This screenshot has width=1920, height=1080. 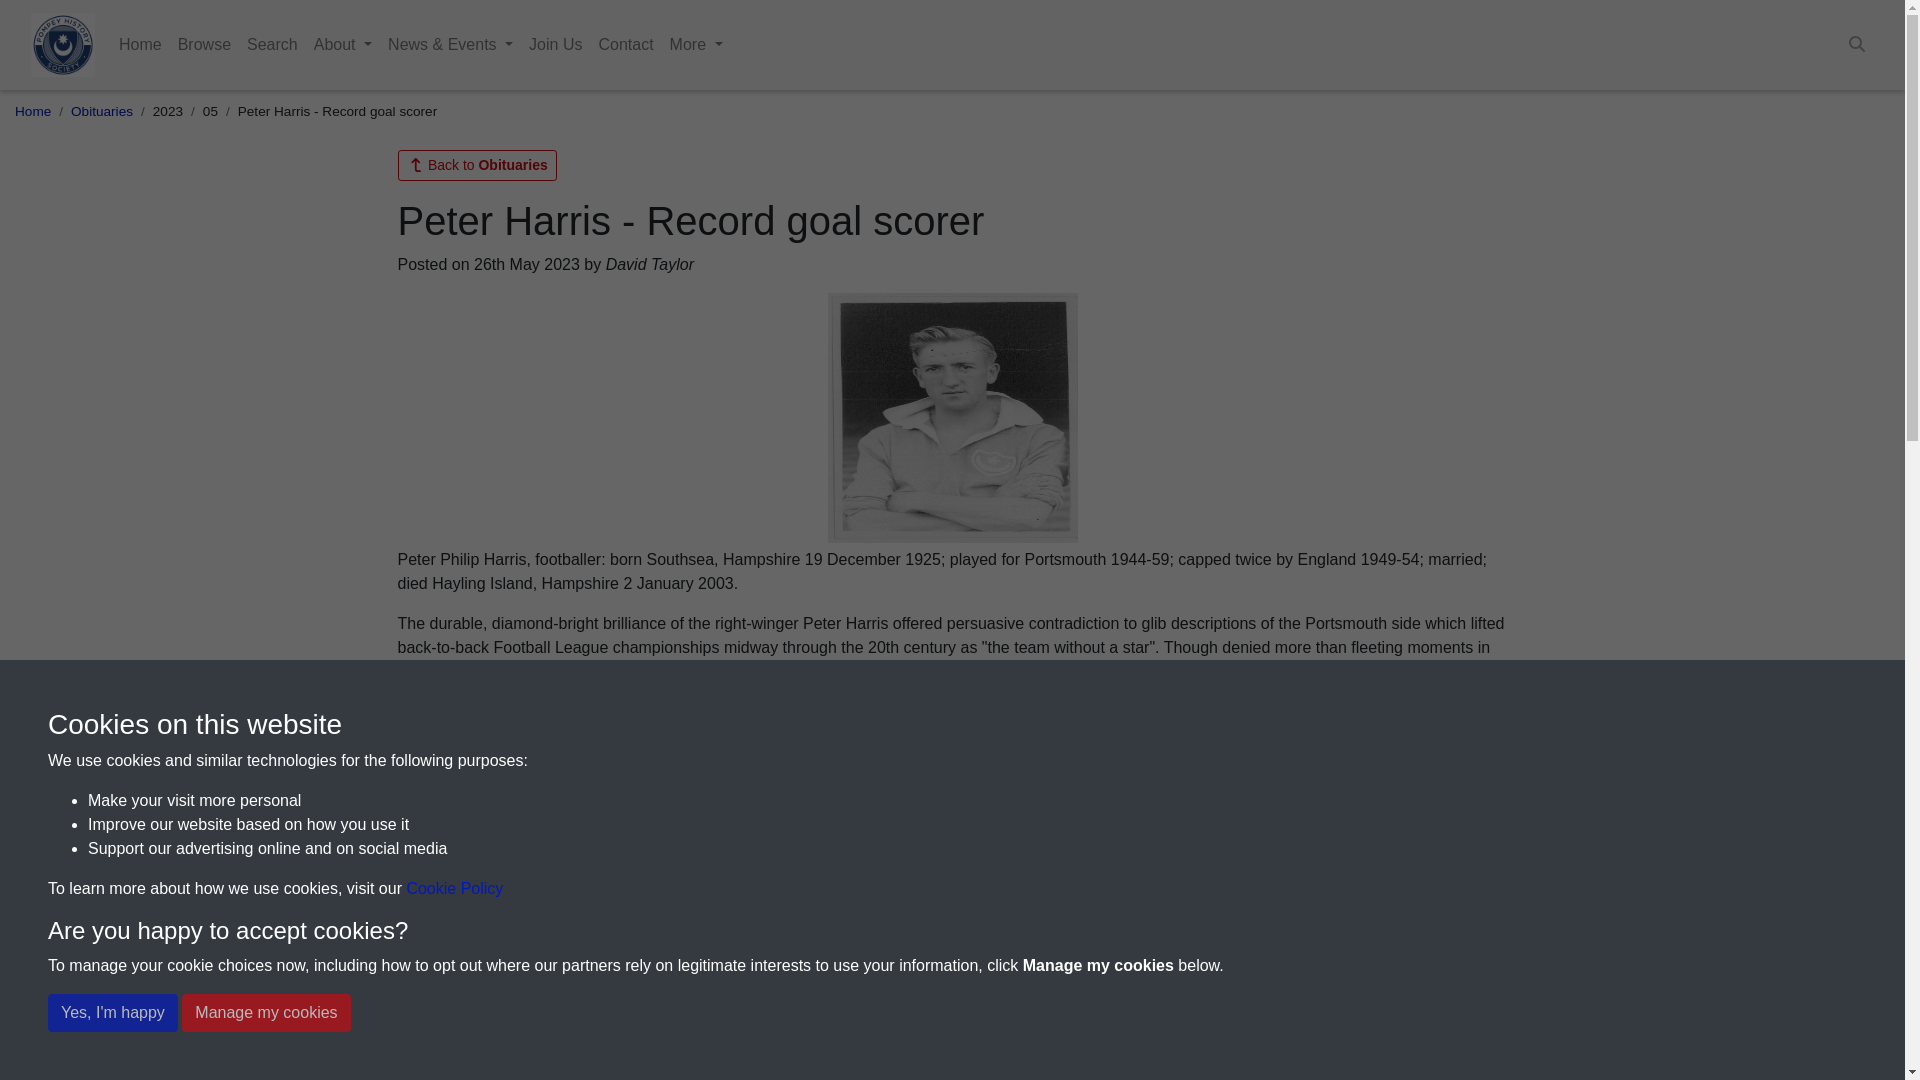 I want to click on Search, so click(x=272, y=44).